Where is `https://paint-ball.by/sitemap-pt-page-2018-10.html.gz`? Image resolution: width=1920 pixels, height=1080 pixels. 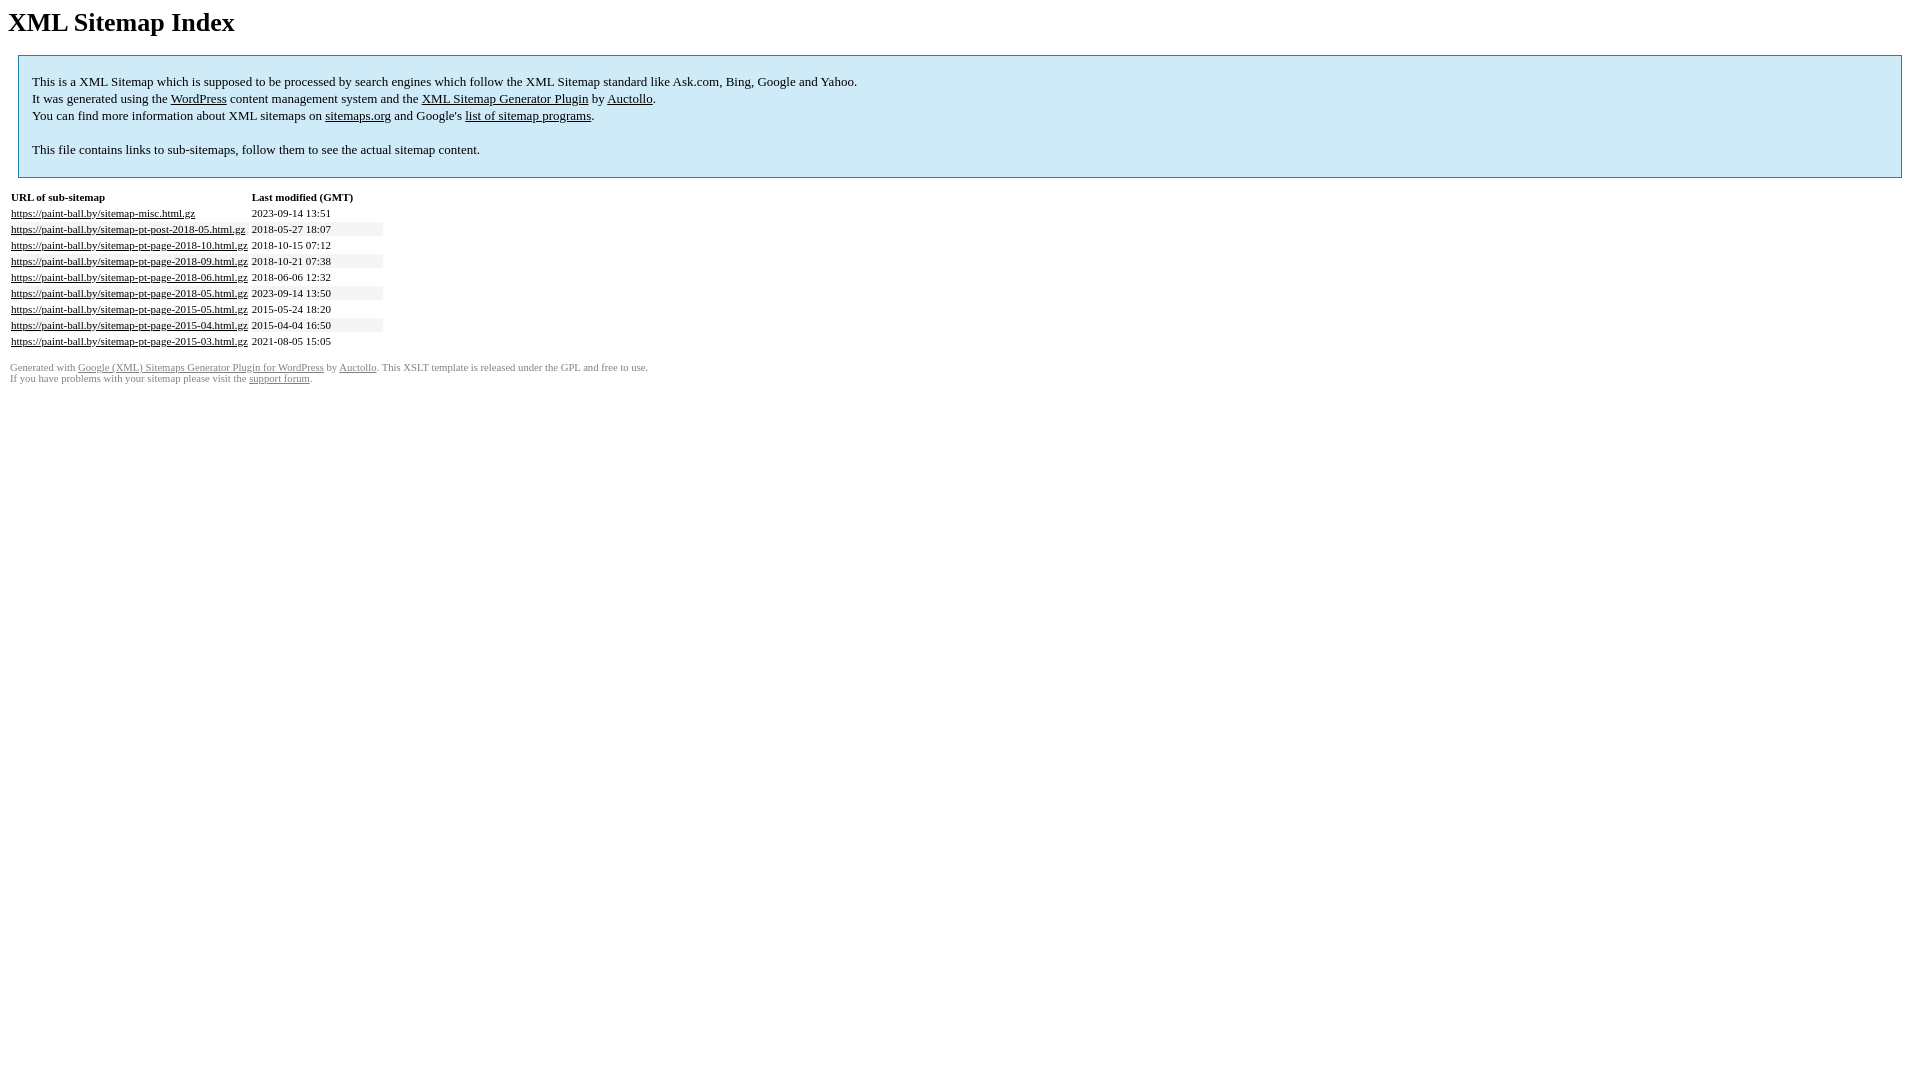 https://paint-ball.by/sitemap-pt-page-2018-10.html.gz is located at coordinates (130, 245).